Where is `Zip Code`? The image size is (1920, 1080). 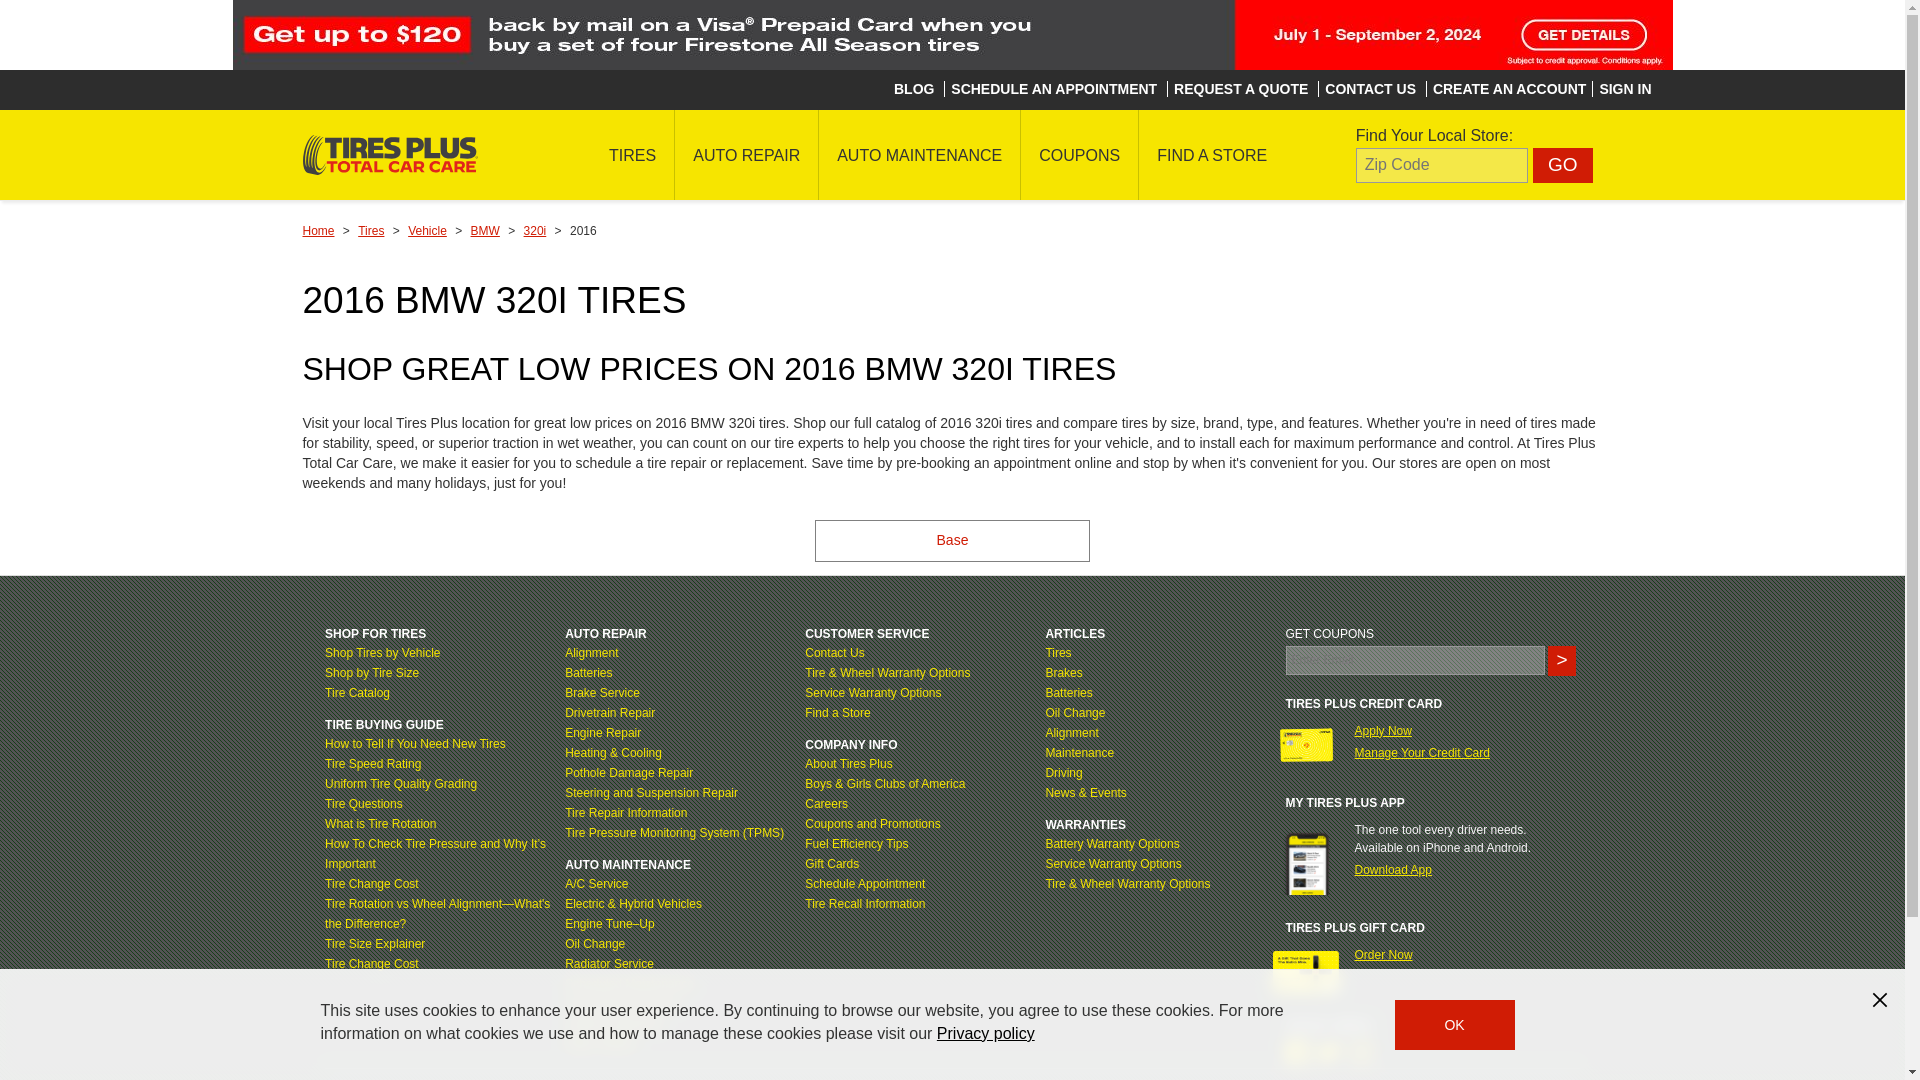 Zip Code is located at coordinates (1442, 164).